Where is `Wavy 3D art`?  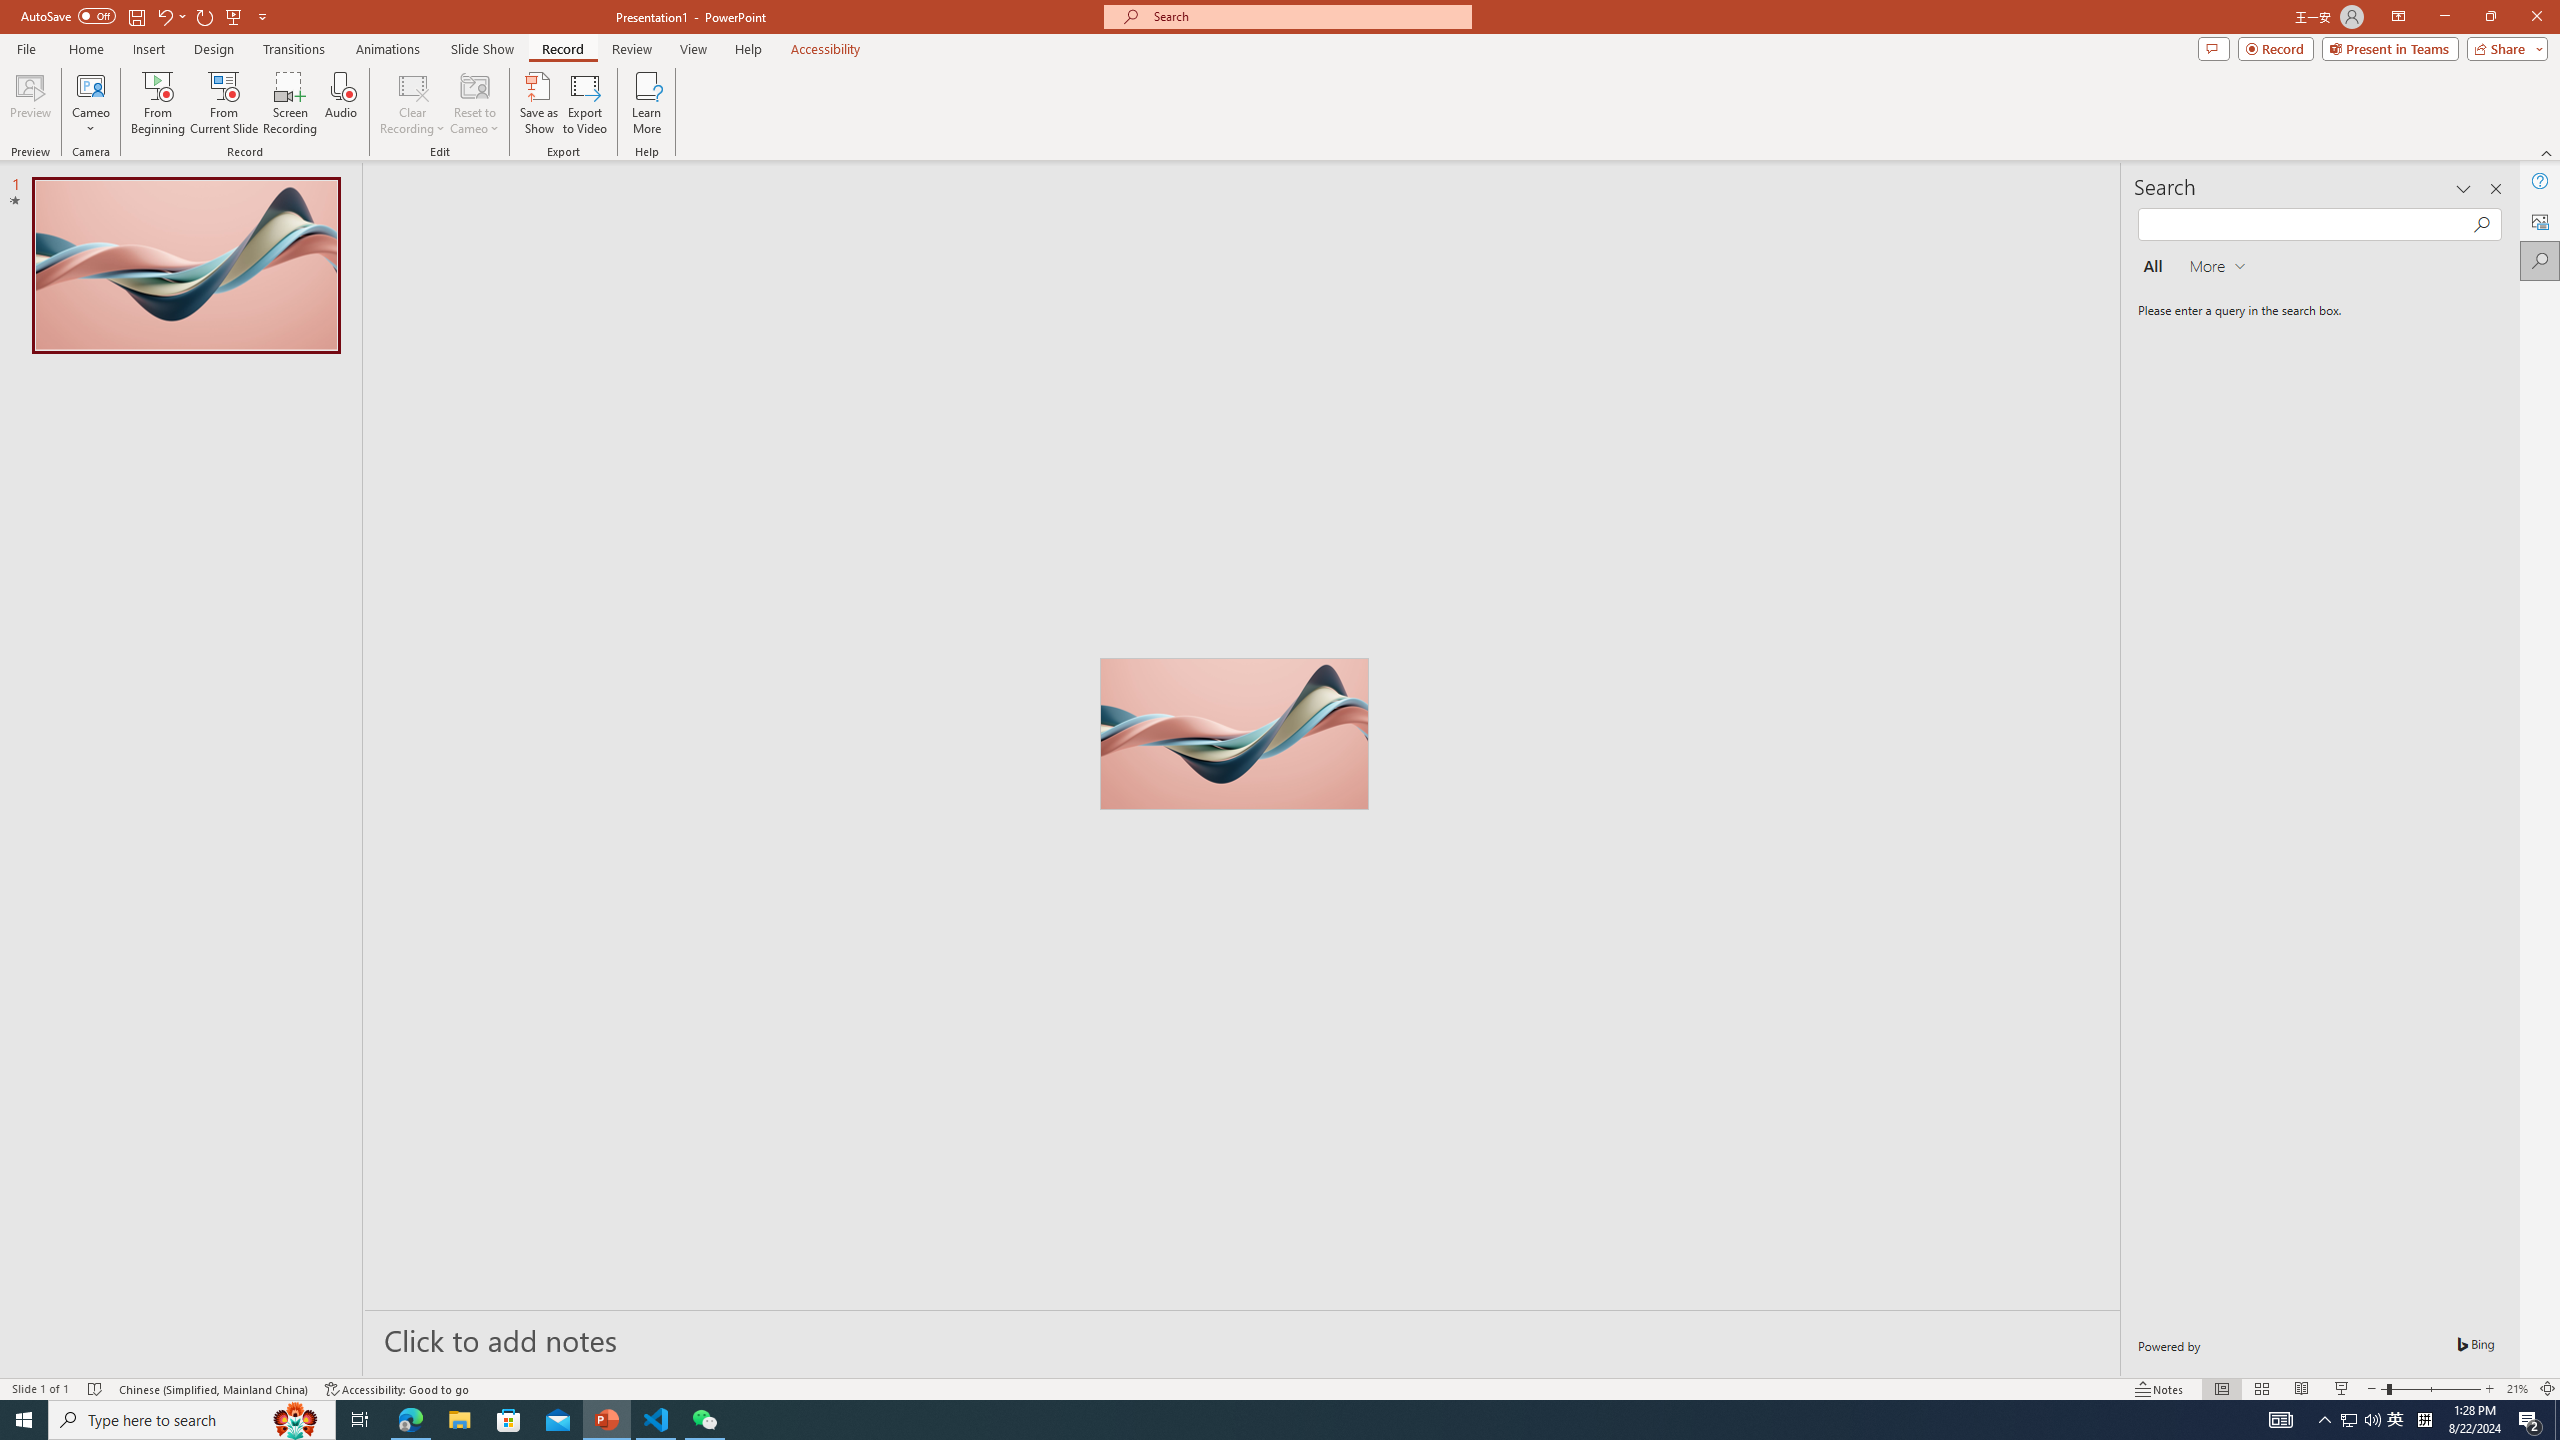 Wavy 3D art is located at coordinates (1234, 734).